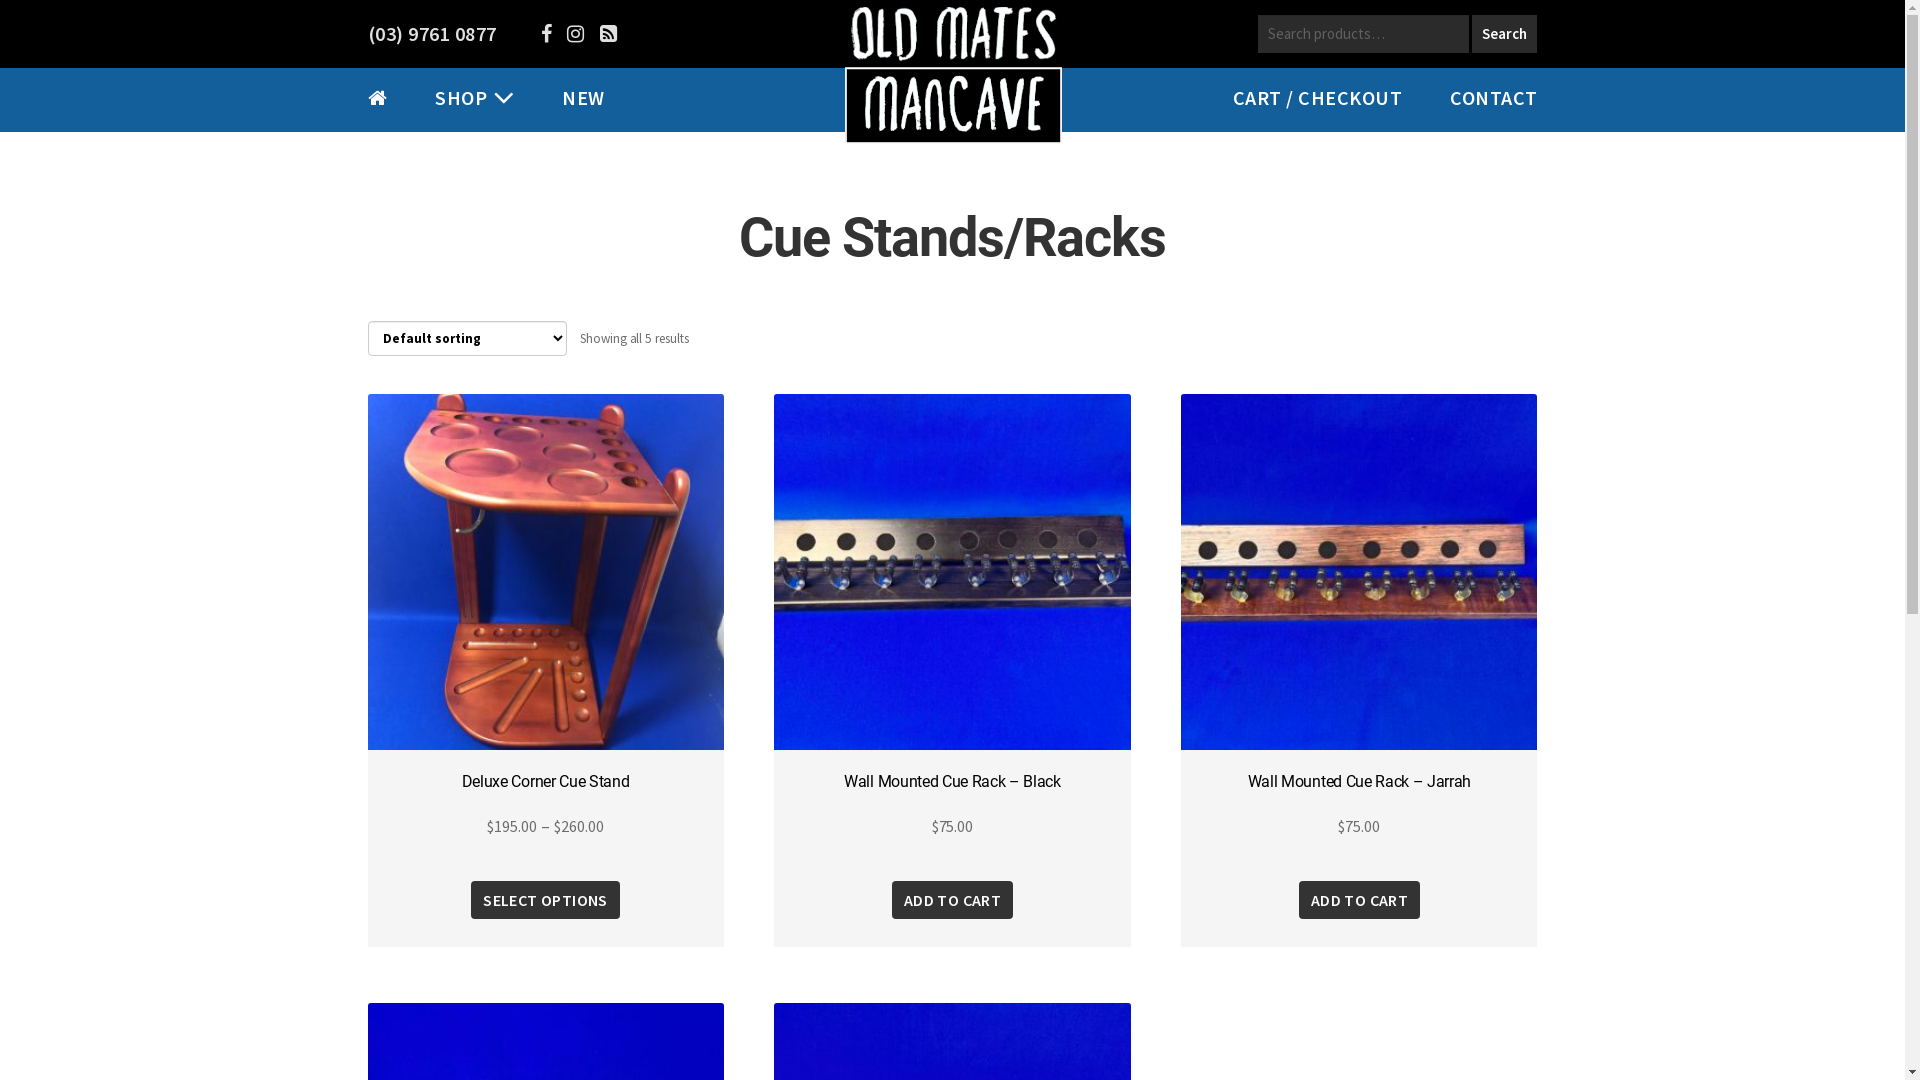  I want to click on NEW, so click(584, 98).